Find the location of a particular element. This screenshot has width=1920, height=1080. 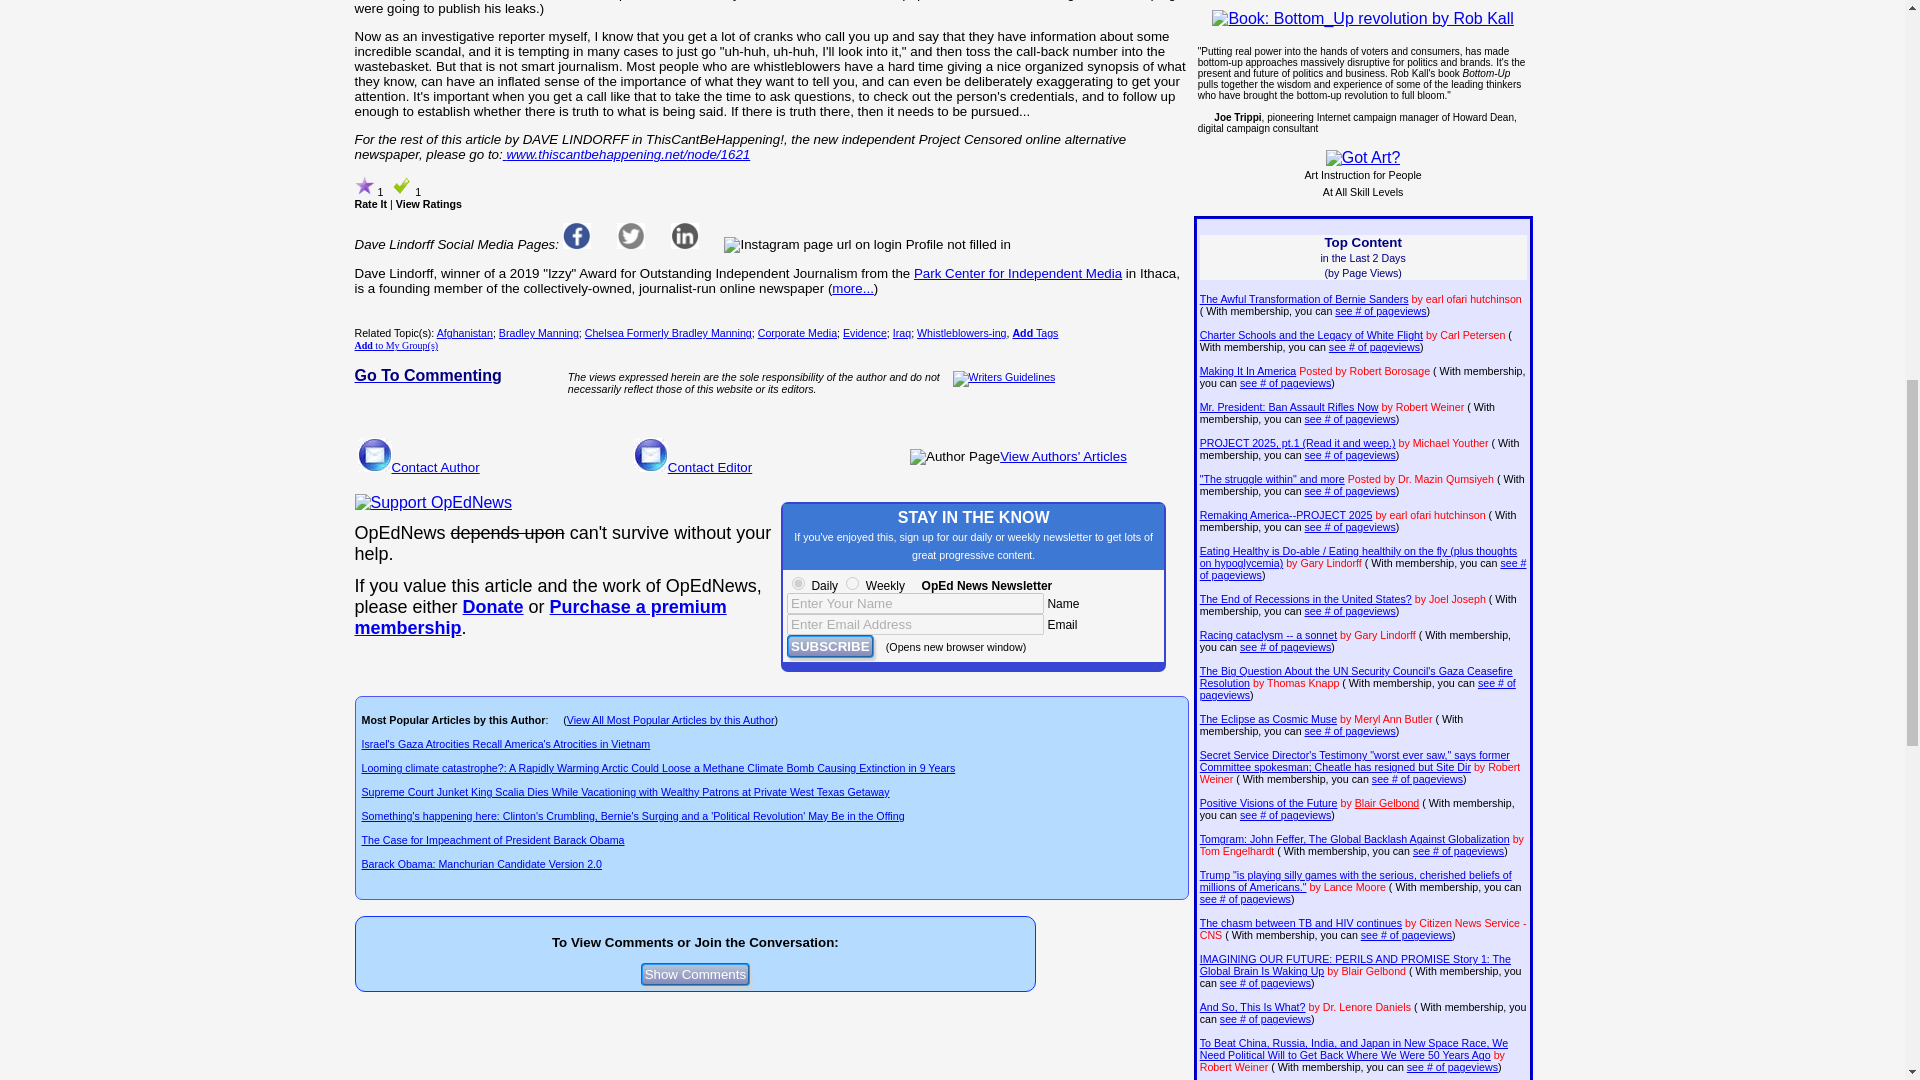

SUBSCRIBE is located at coordinates (830, 646).